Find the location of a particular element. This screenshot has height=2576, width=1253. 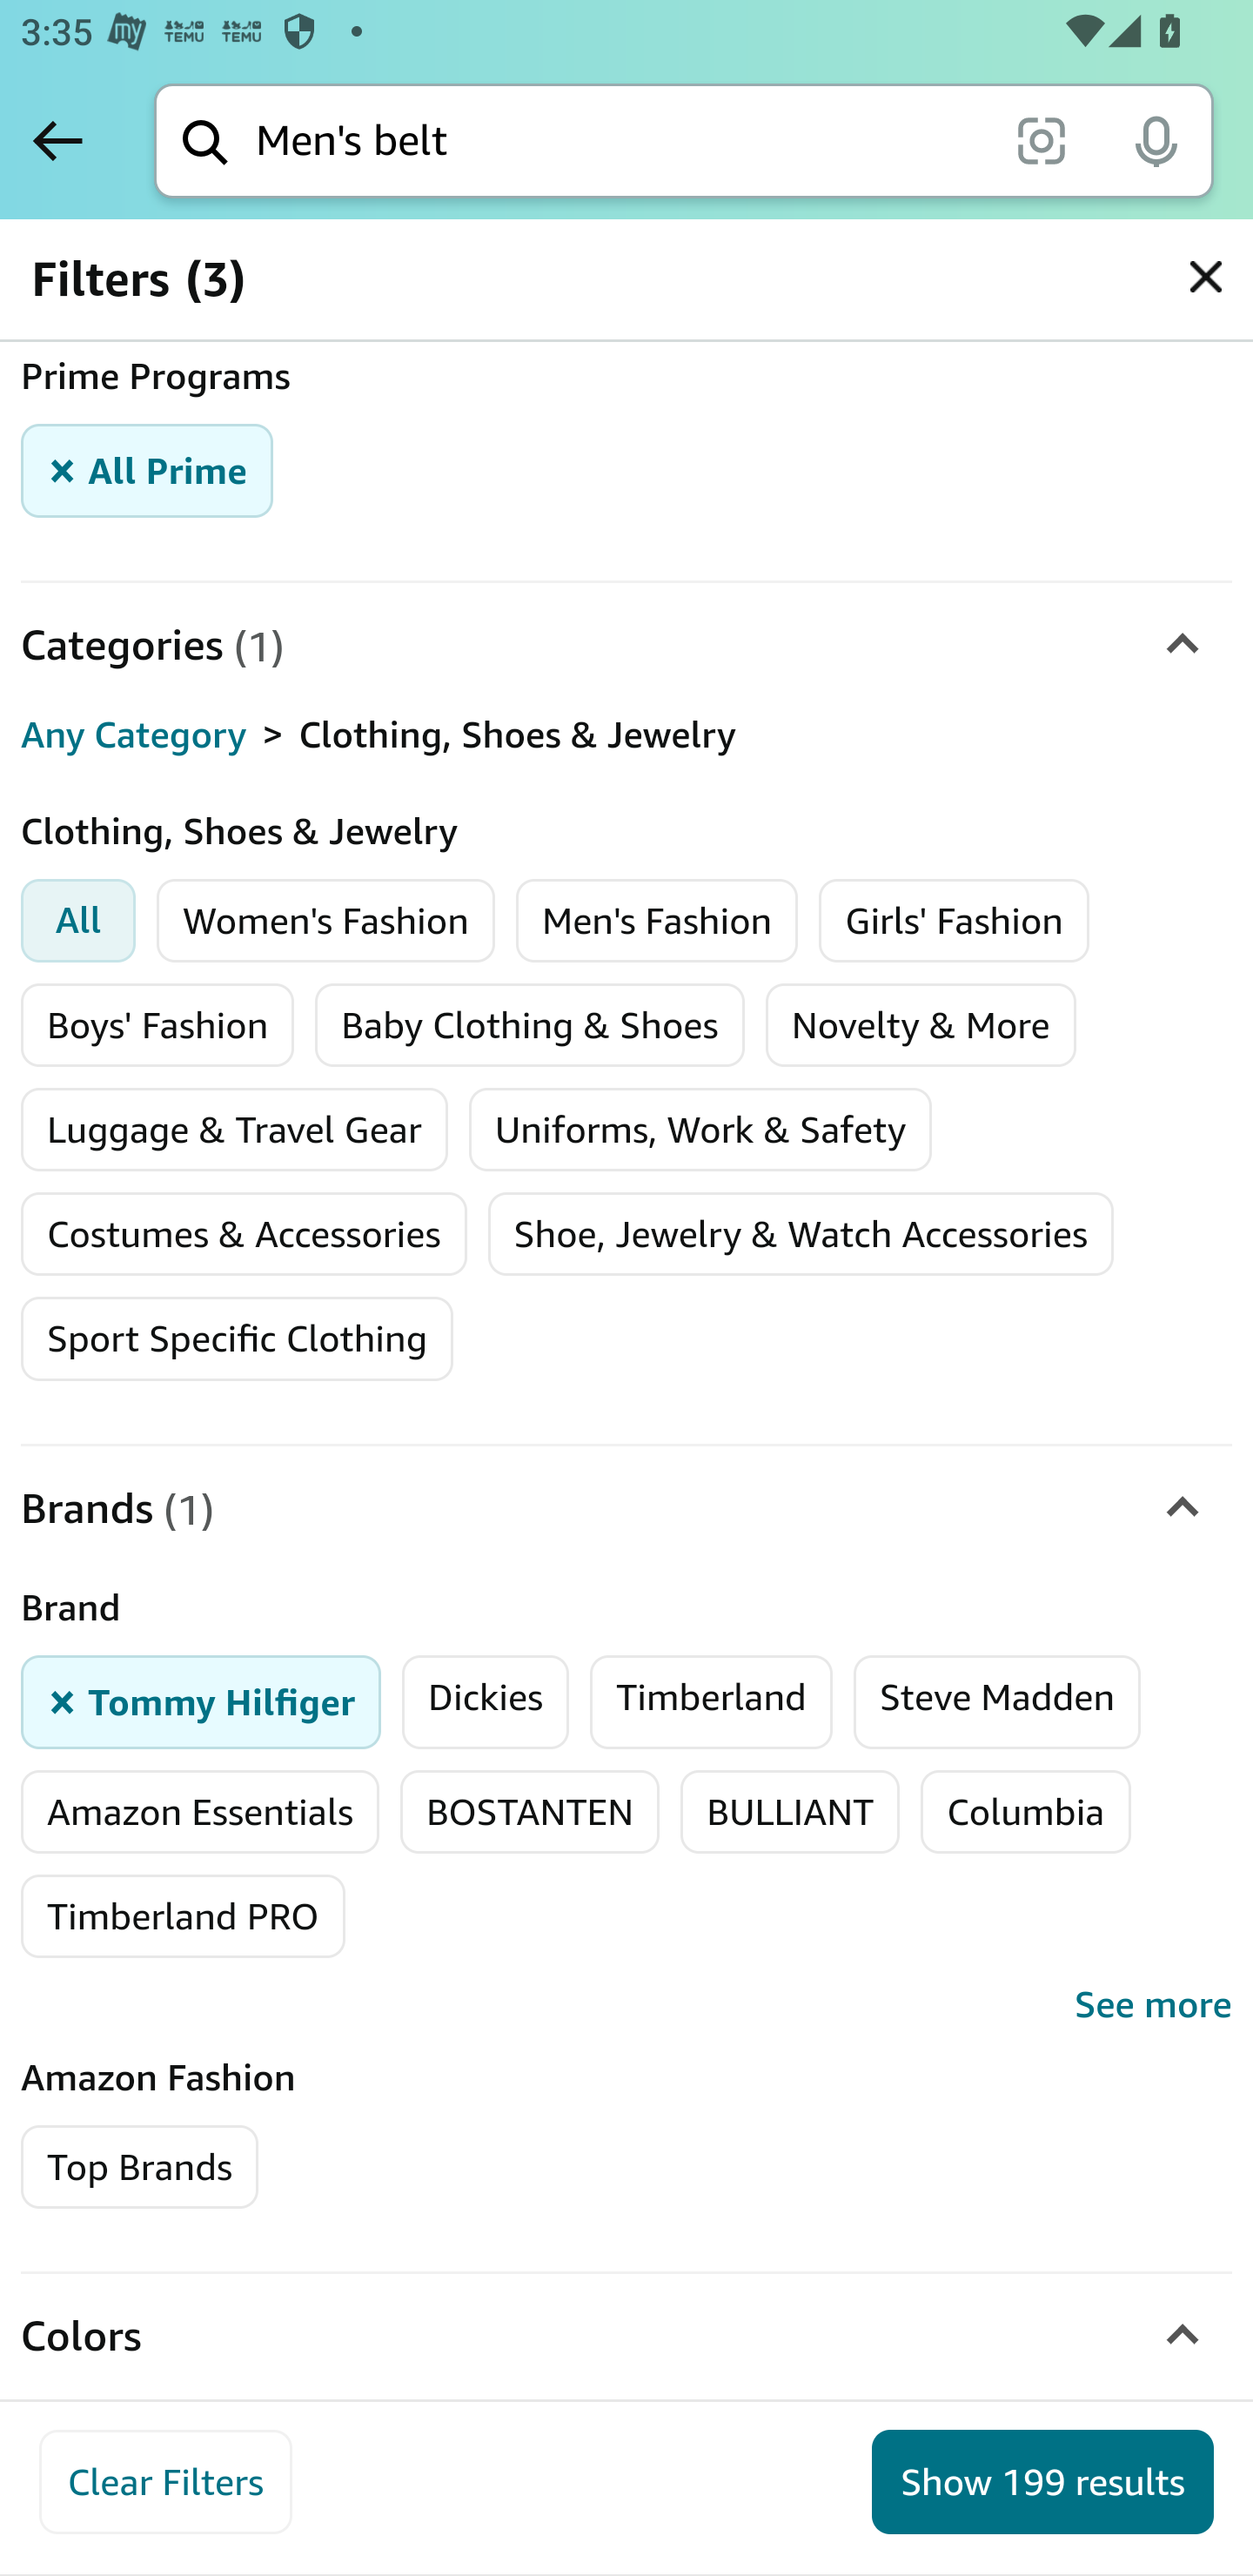

Costumes & Accessories is located at coordinates (244, 1234).